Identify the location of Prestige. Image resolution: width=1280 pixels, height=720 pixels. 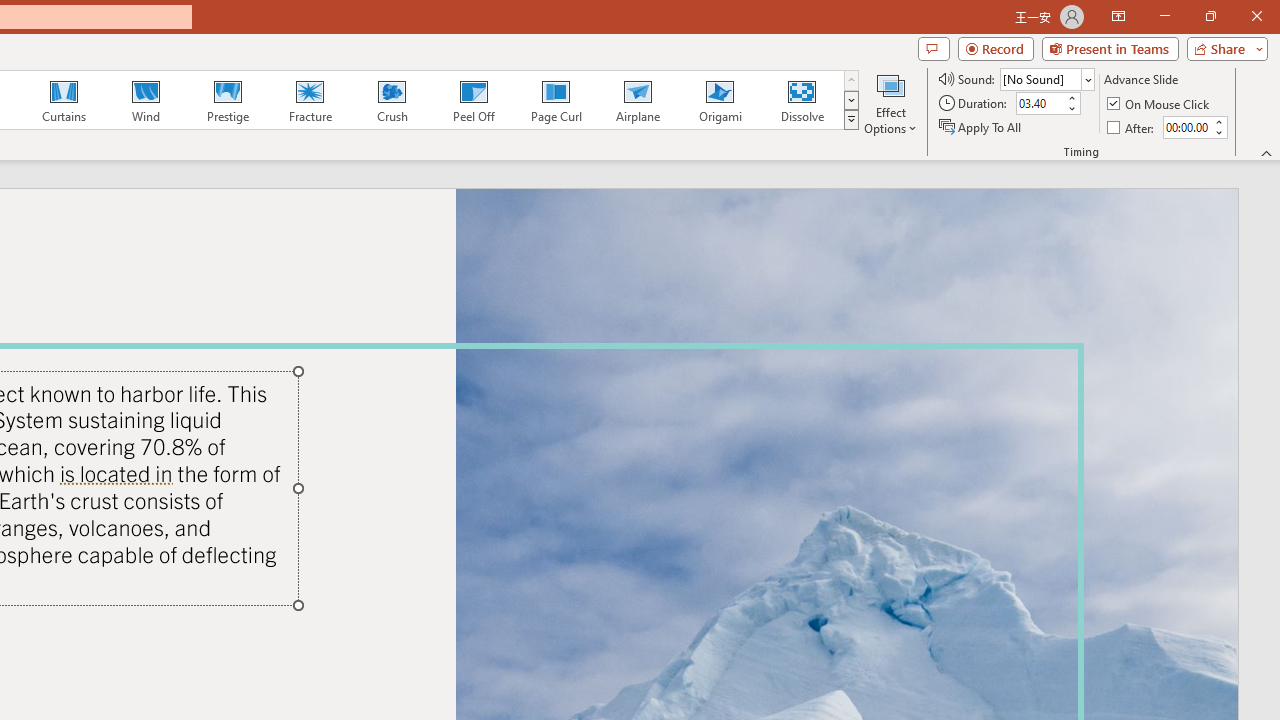
(227, 100).